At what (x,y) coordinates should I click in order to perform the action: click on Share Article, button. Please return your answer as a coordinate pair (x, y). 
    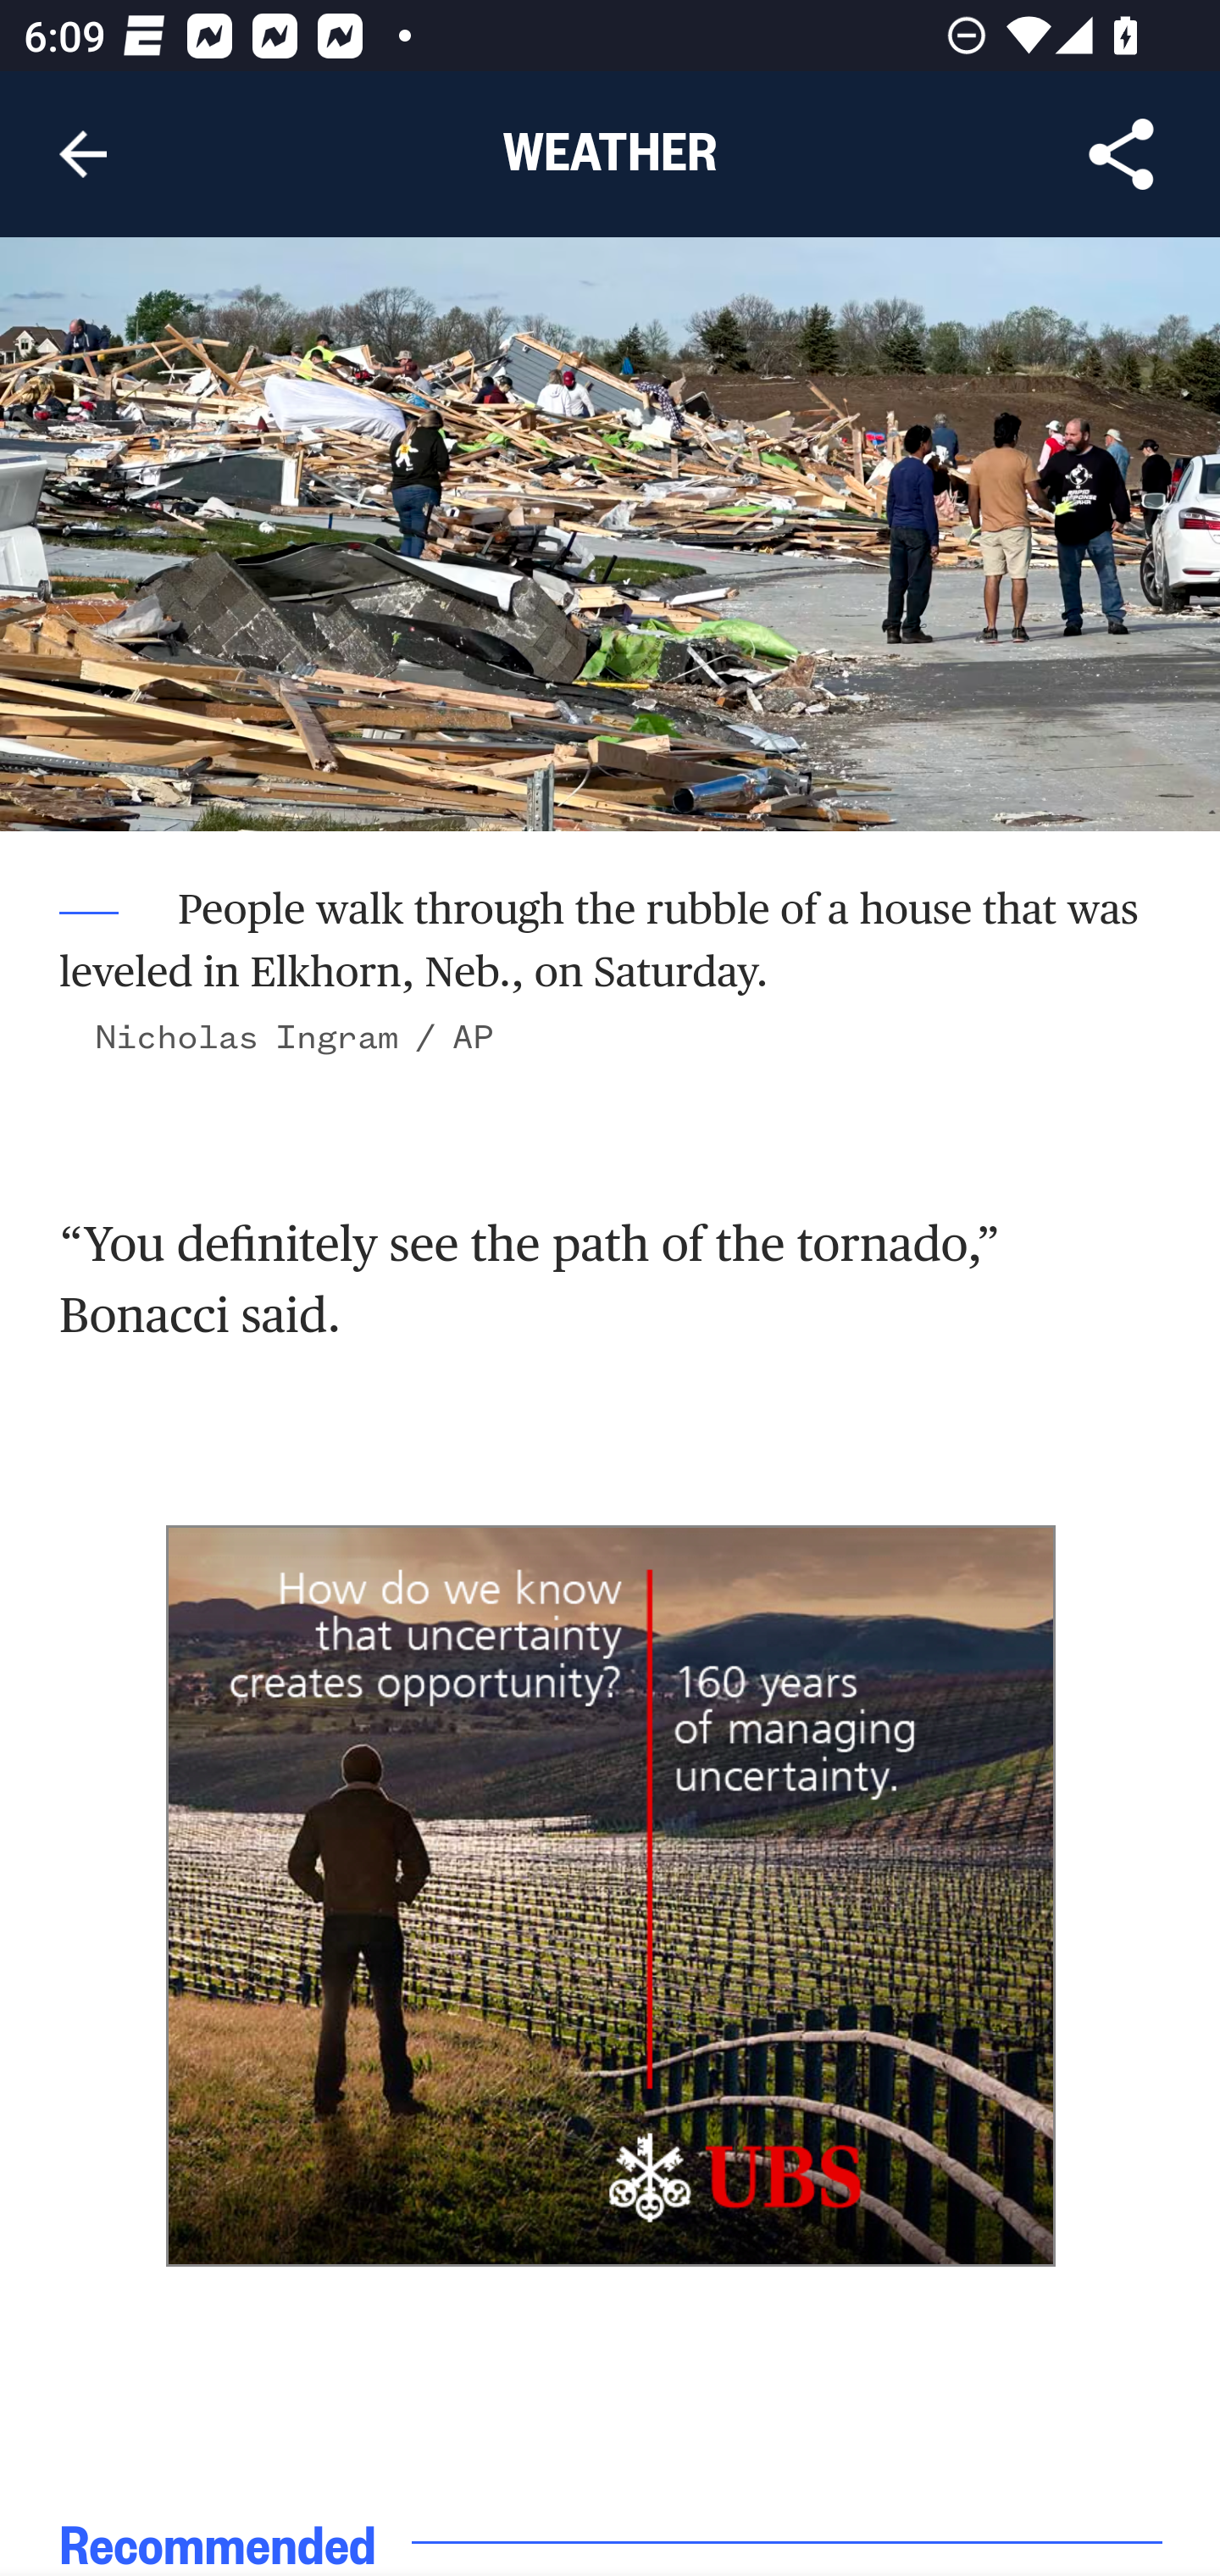
    Looking at the image, I should click on (1122, 154).